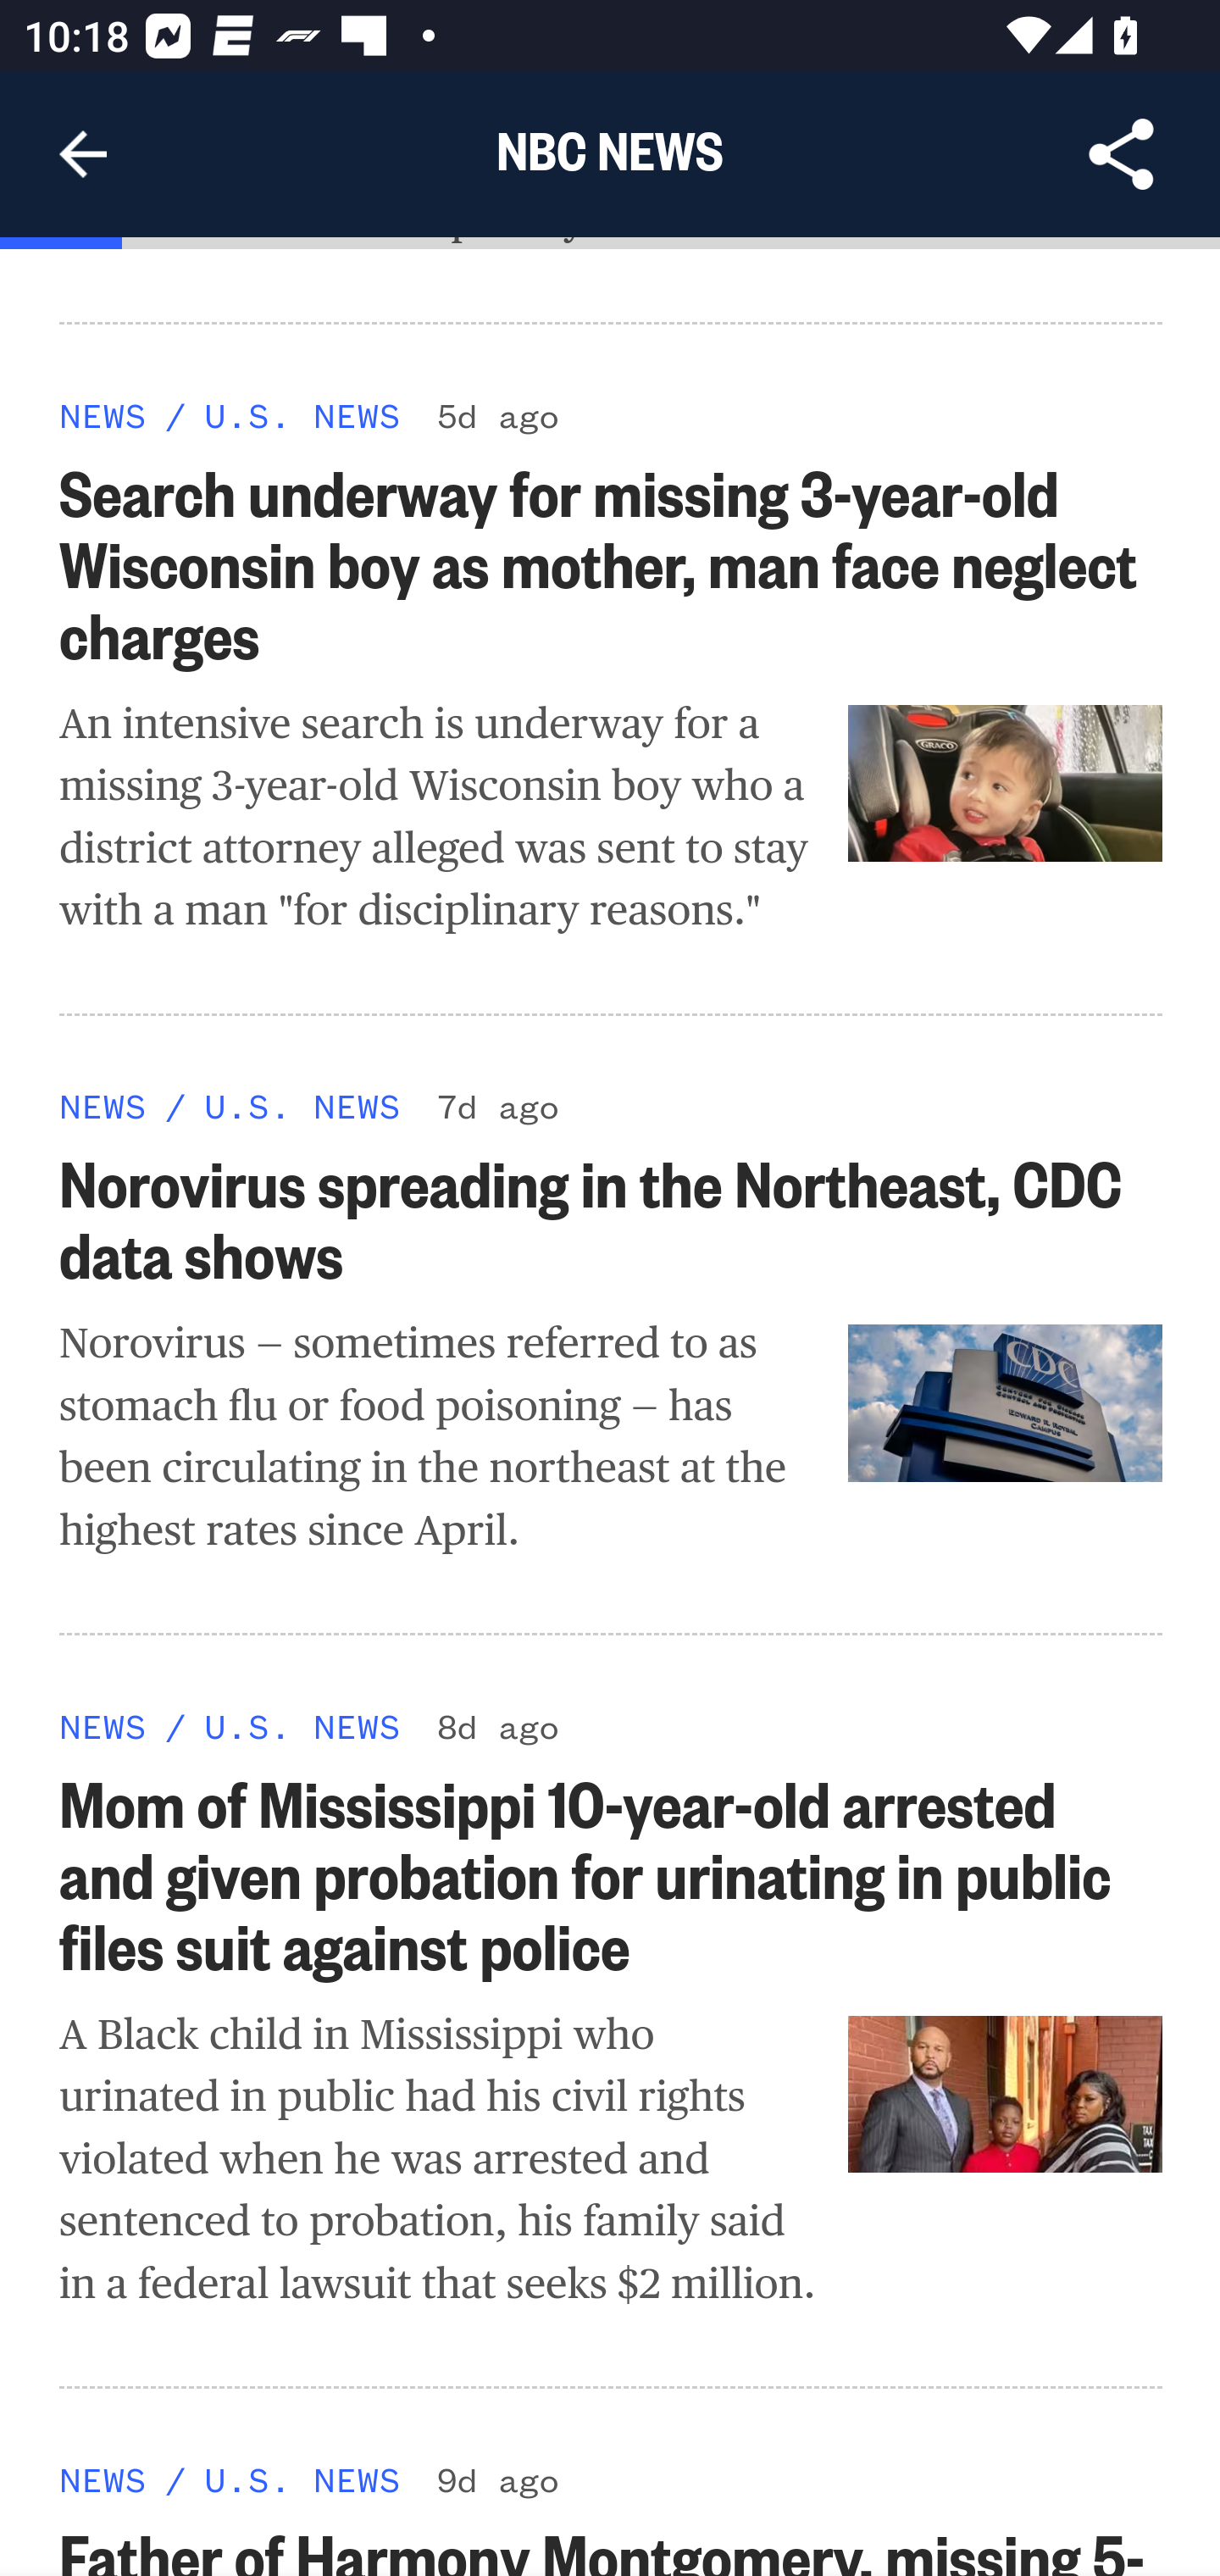 The image size is (1220, 2576). I want to click on U.S. NEWS U.S. NEWS U.S. NEWS, so click(302, 1725).